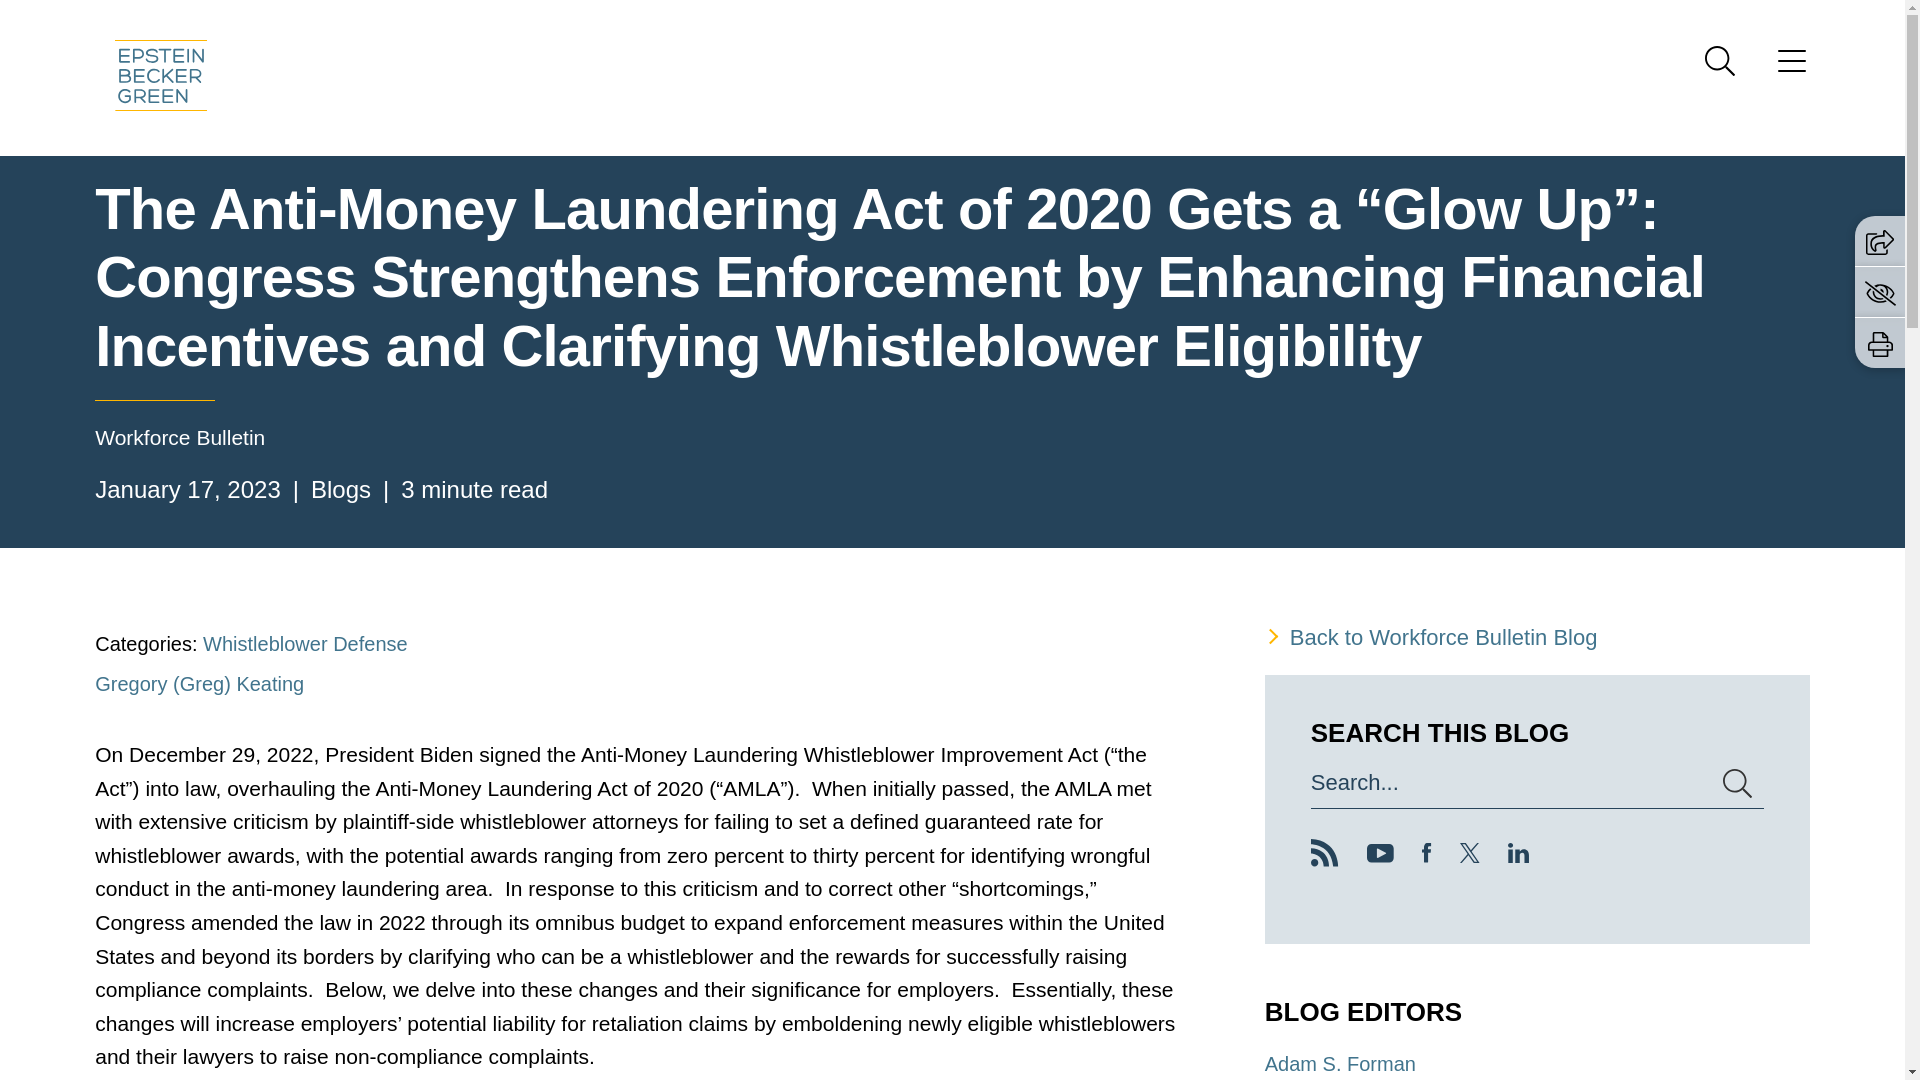  What do you see at coordinates (1324, 859) in the screenshot?
I see `RSS` at bounding box center [1324, 859].